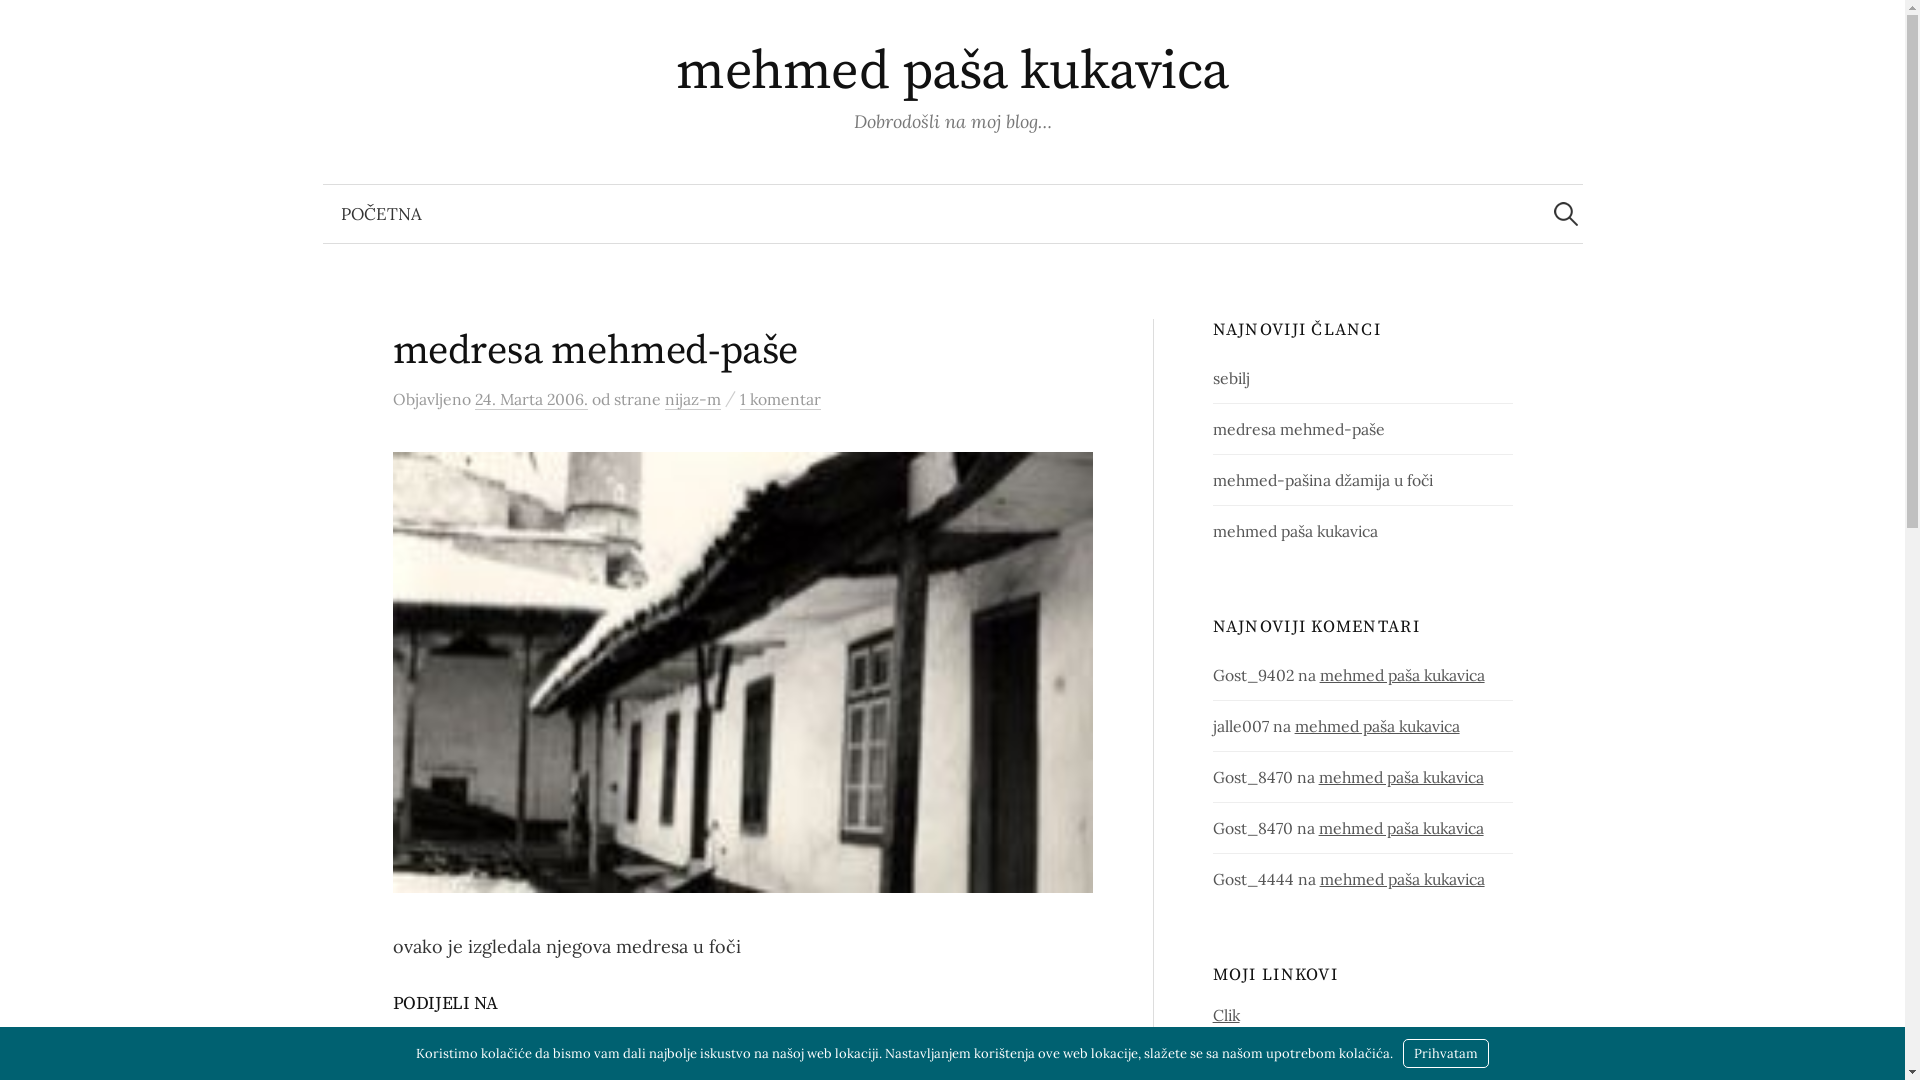 The width and height of the screenshot is (1920, 1080). What do you see at coordinates (25, 25) in the screenshot?
I see `Pretraga` at bounding box center [25, 25].